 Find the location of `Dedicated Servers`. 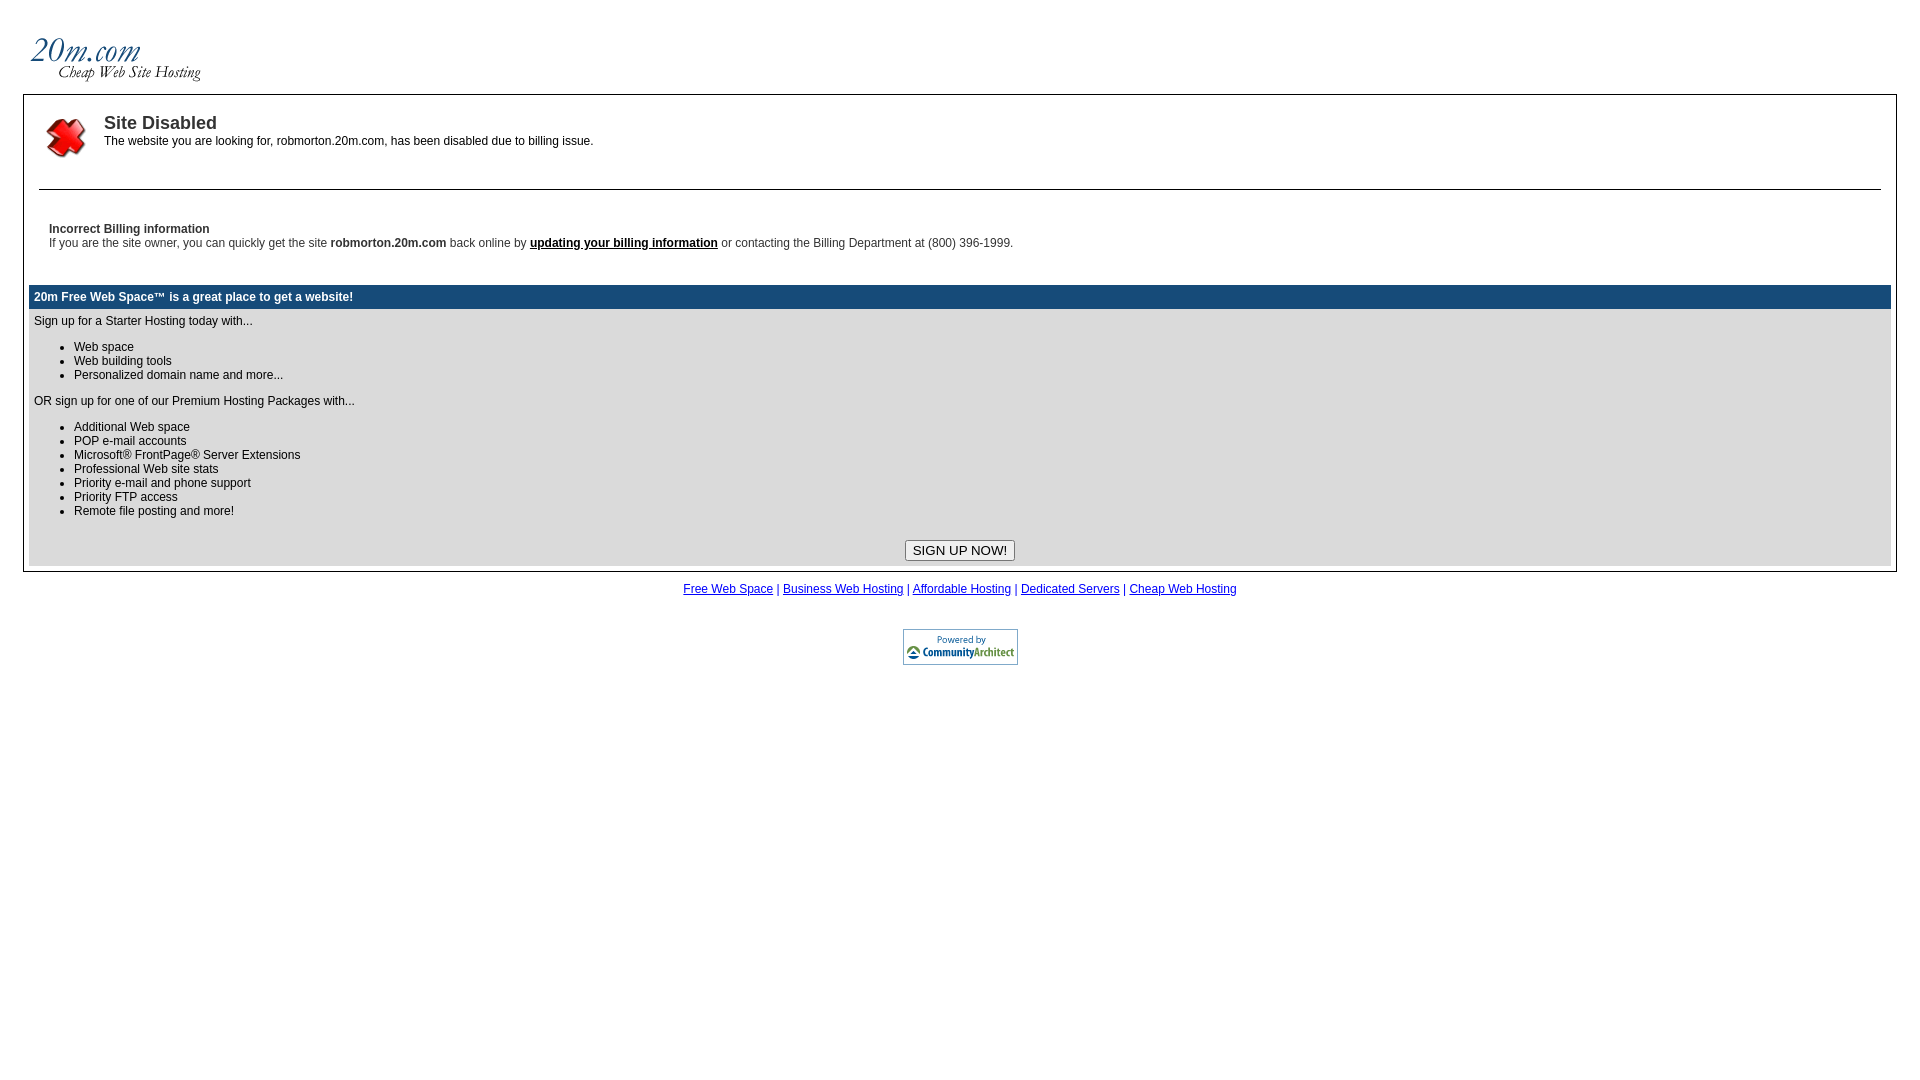

Dedicated Servers is located at coordinates (1070, 589).